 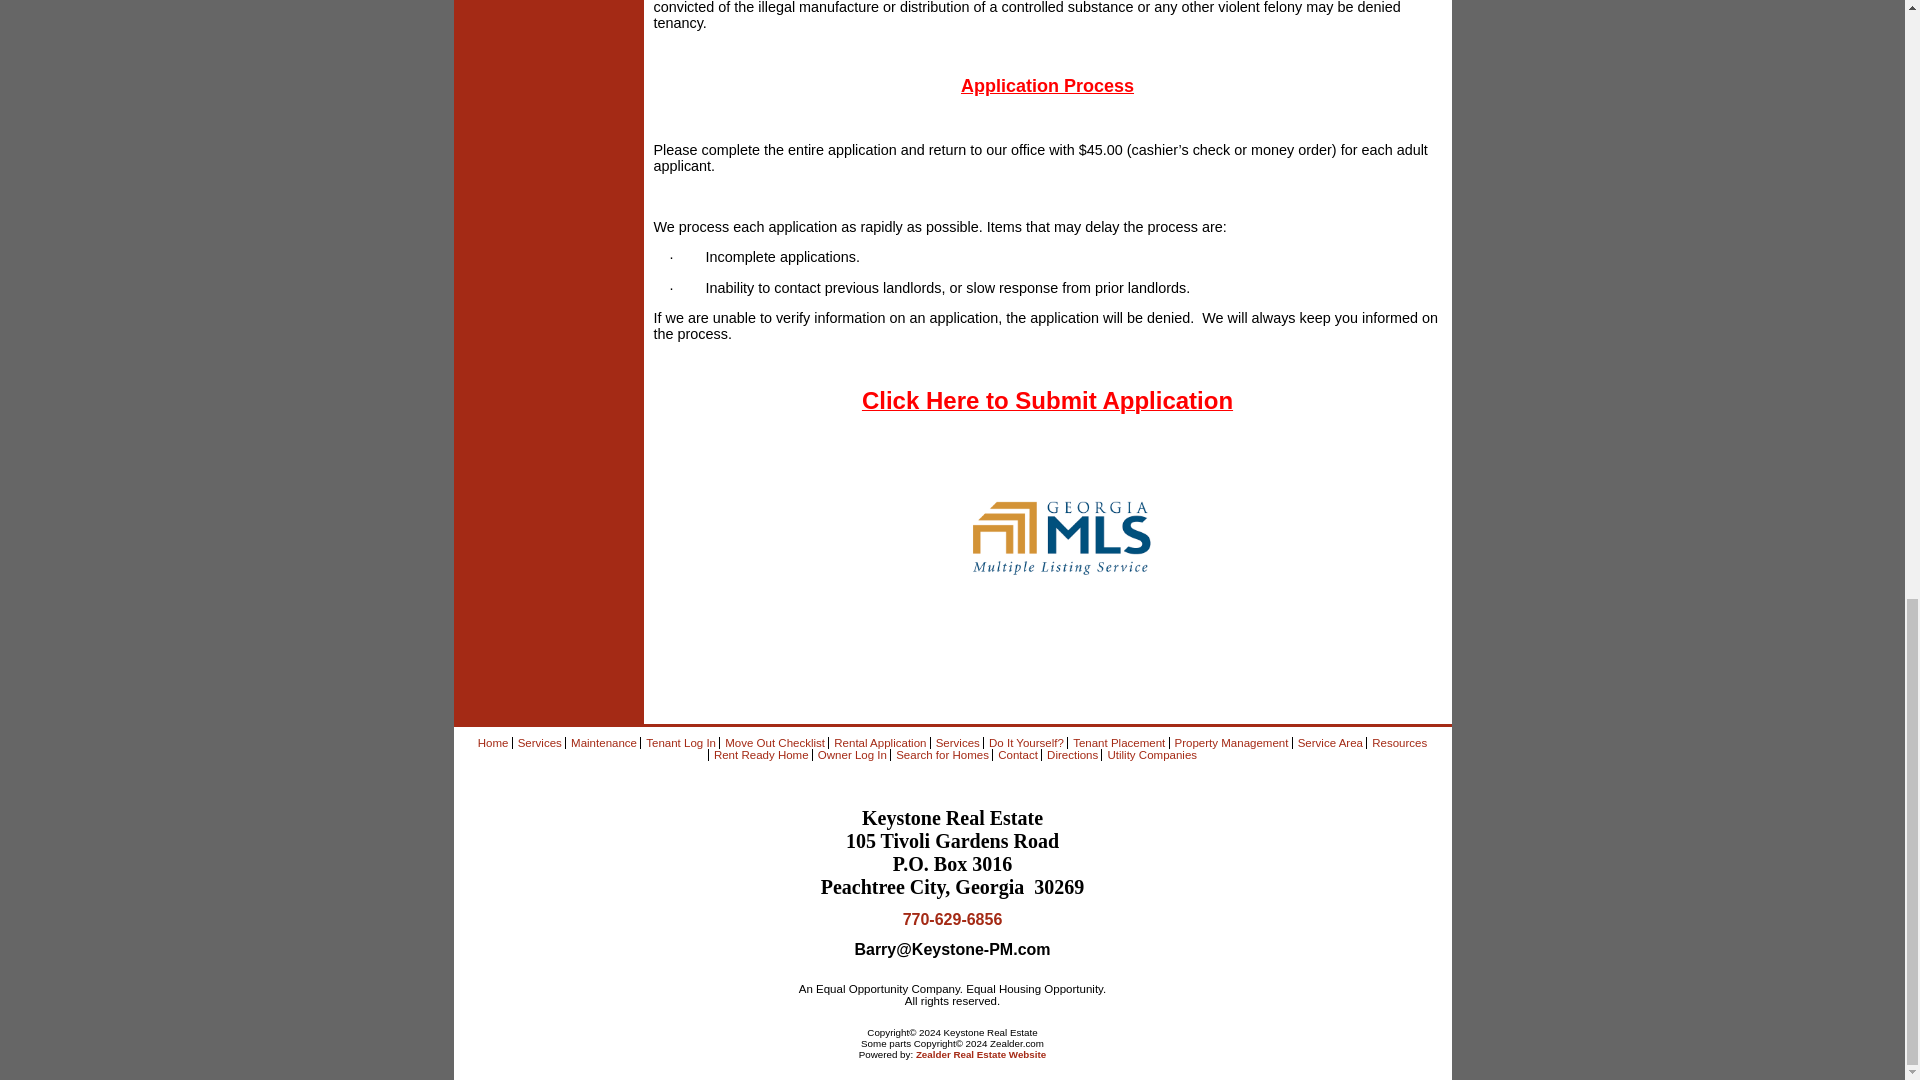 I want to click on Maintenance, so click(x=604, y=742).